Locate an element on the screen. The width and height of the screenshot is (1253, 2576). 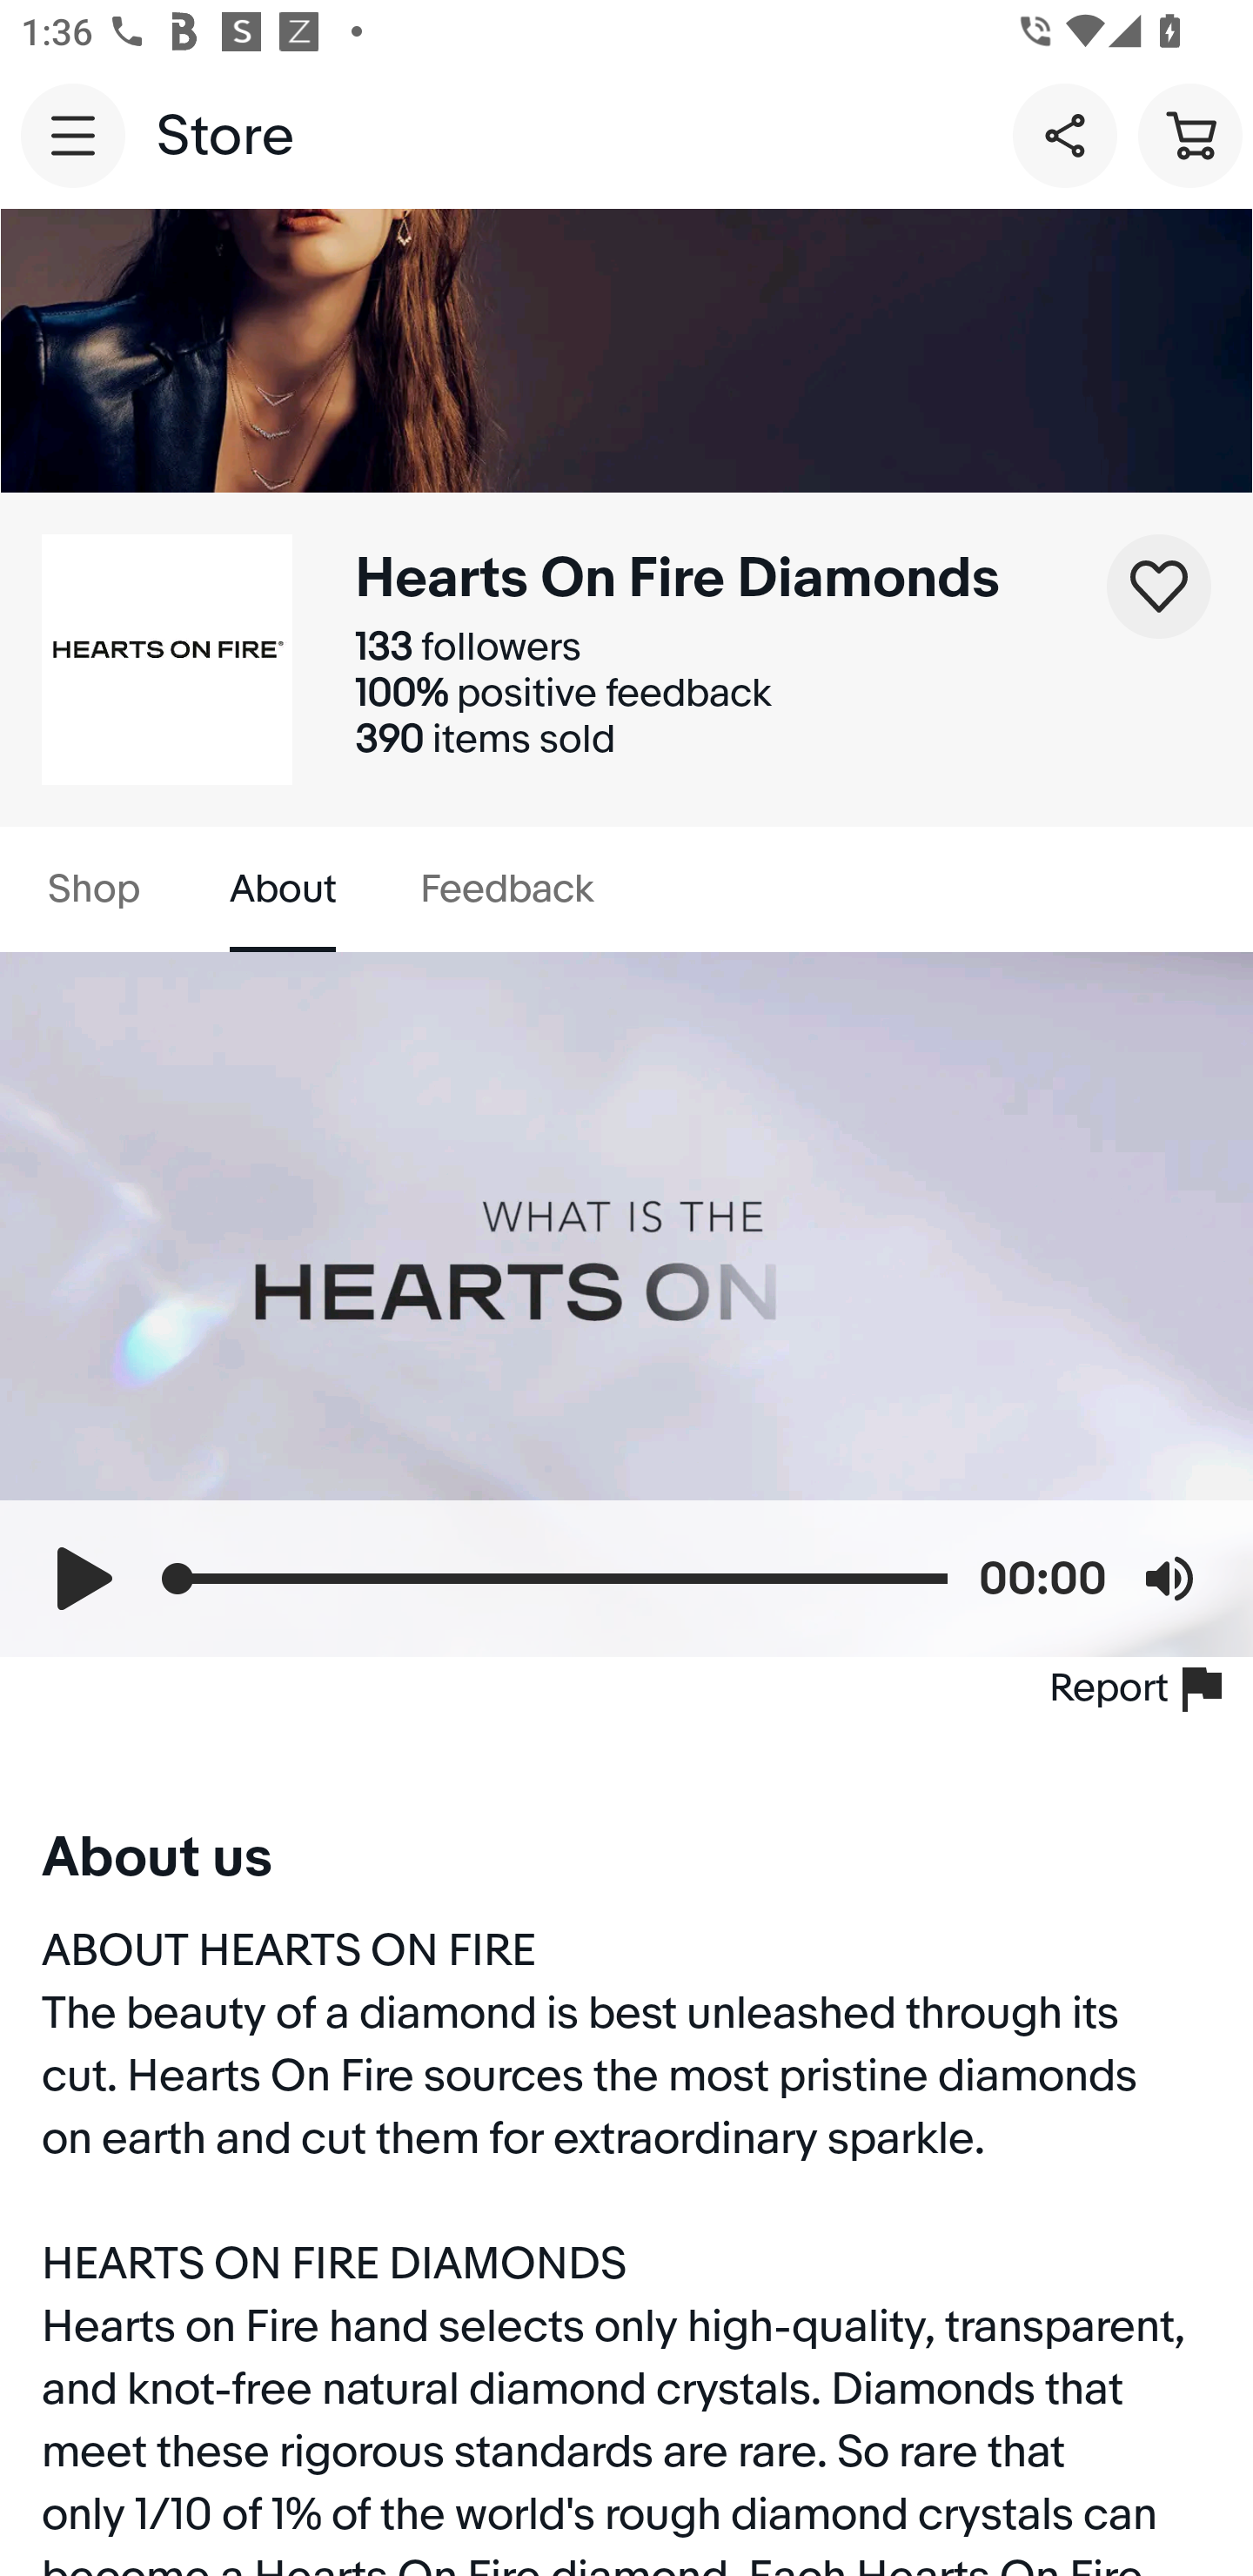
Share this page is located at coordinates (1065, 134).